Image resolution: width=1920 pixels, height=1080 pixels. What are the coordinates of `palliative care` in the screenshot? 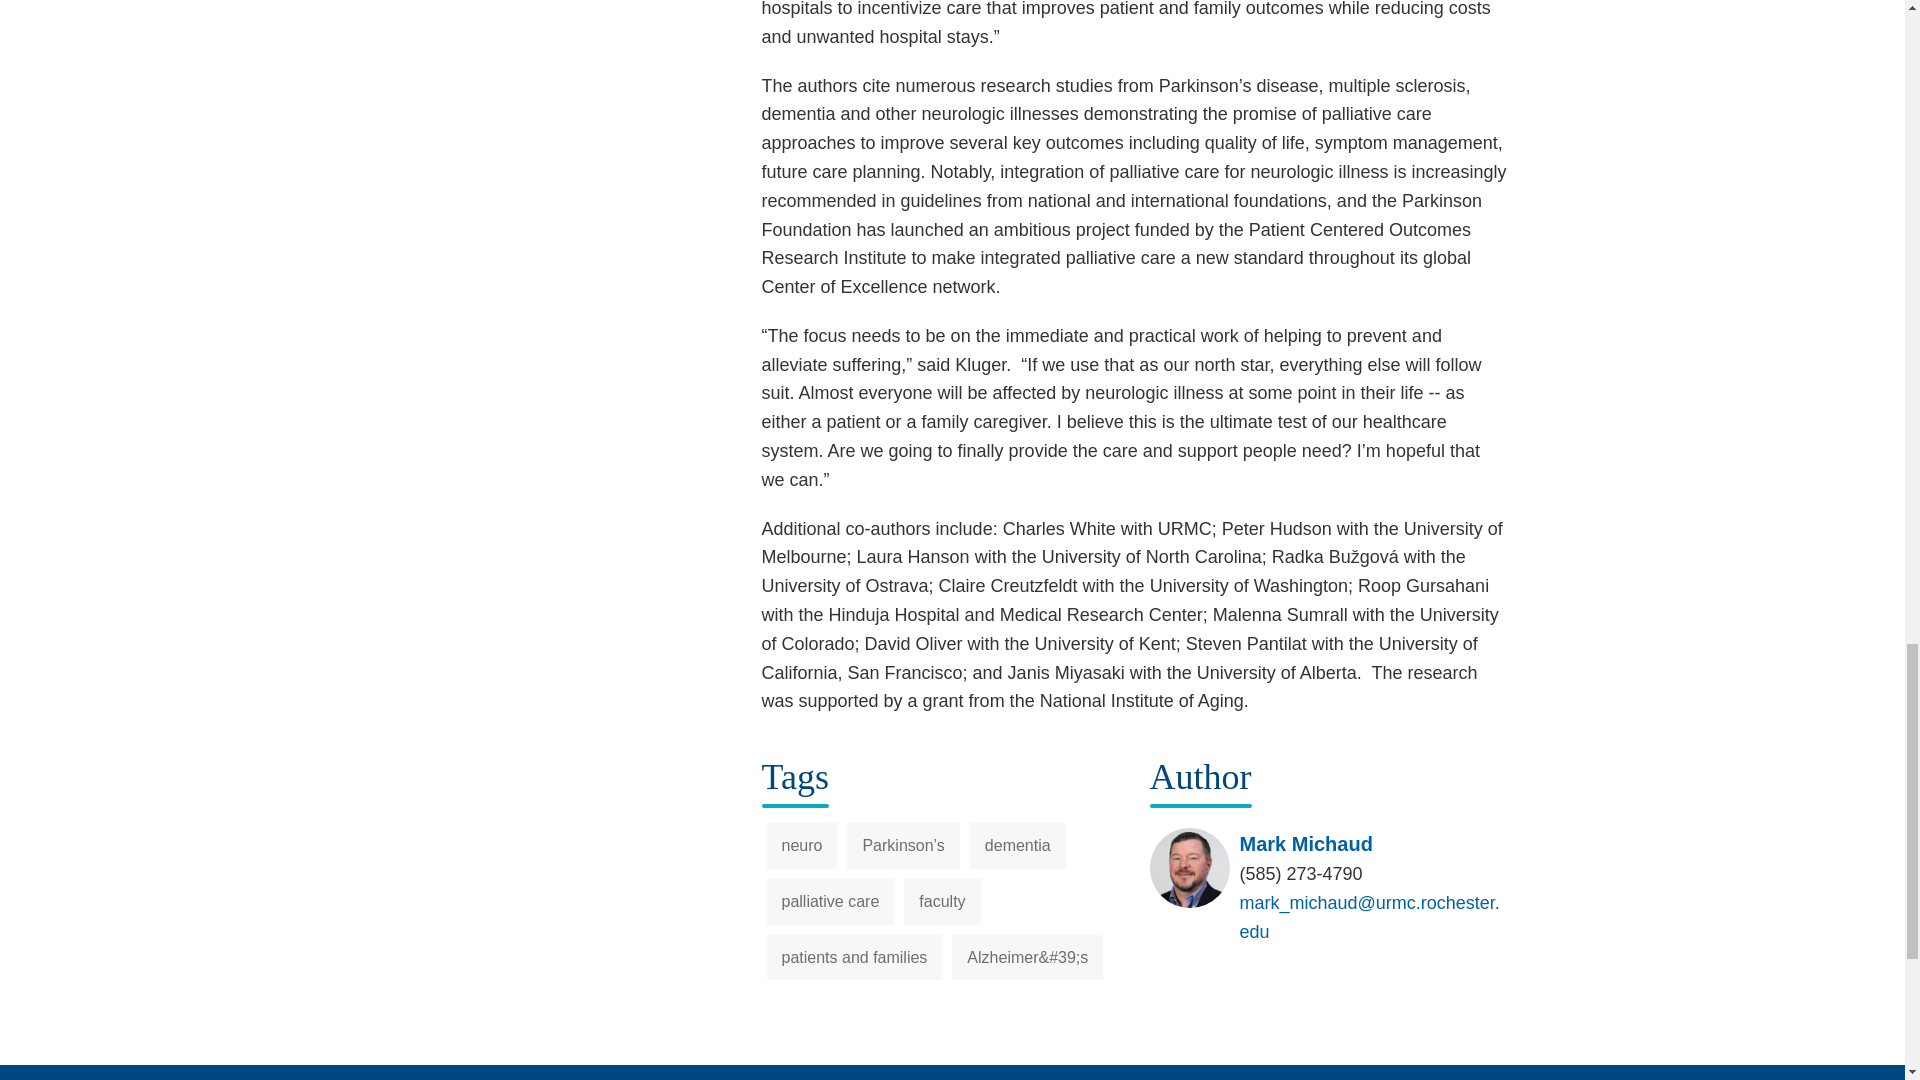 It's located at (830, 902).